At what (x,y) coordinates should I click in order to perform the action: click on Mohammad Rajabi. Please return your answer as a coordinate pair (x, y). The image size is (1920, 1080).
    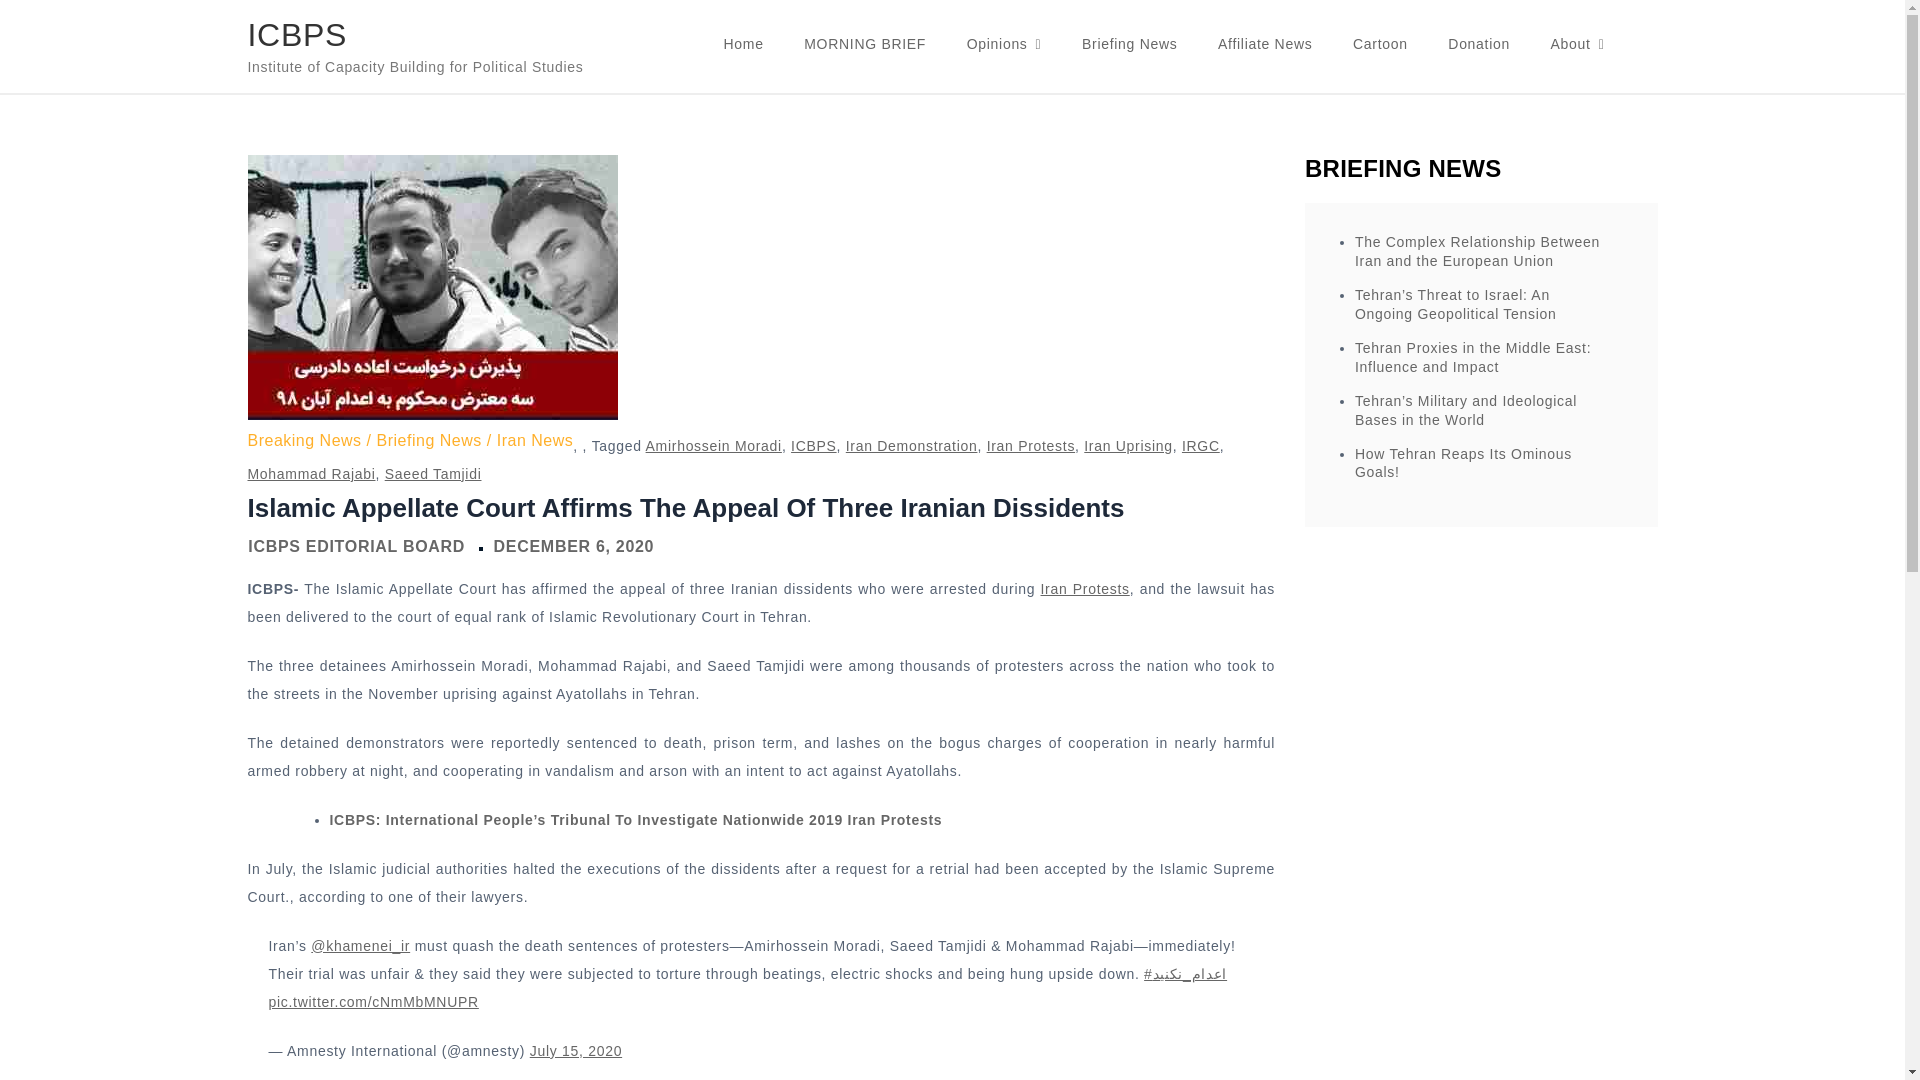
    Looking at the image, I should click on (312, 473).